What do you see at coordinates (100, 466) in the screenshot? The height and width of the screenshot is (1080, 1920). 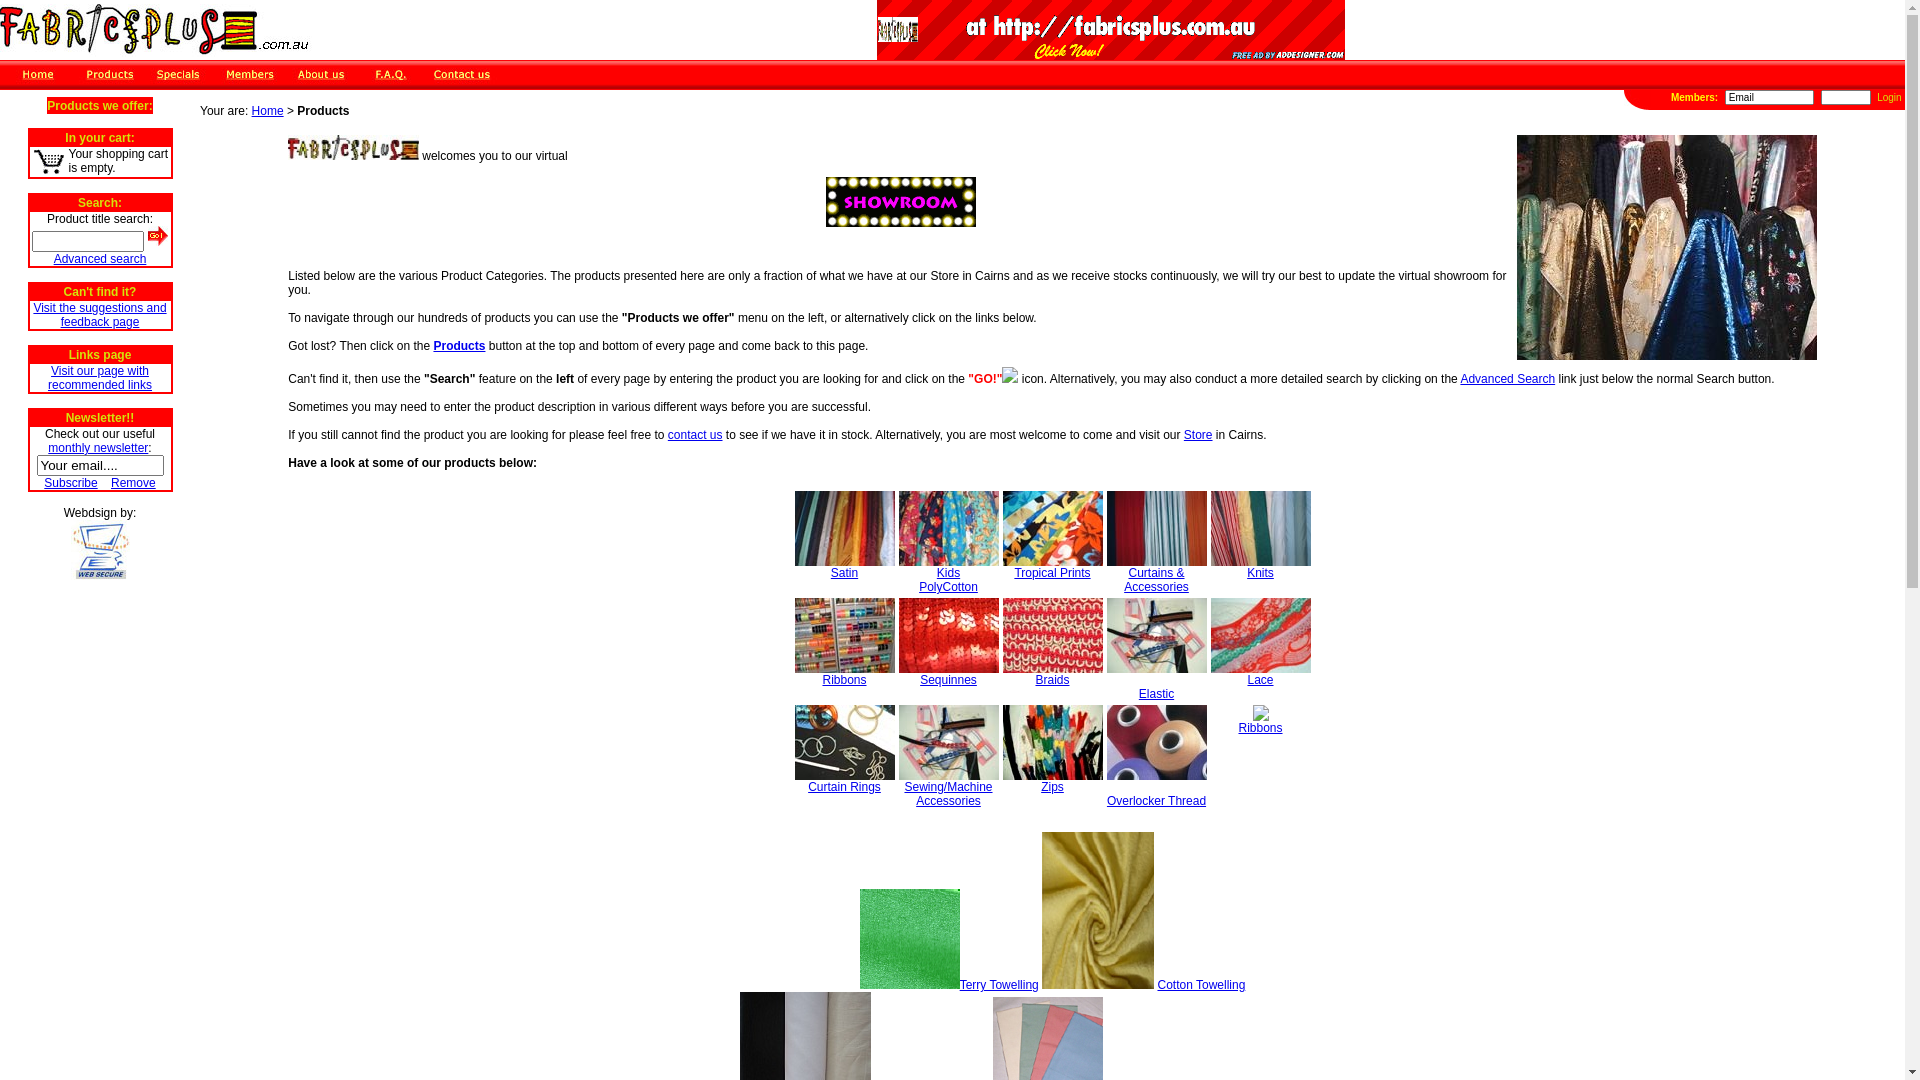 I see `Your email....` at bounding box center [100, 466].